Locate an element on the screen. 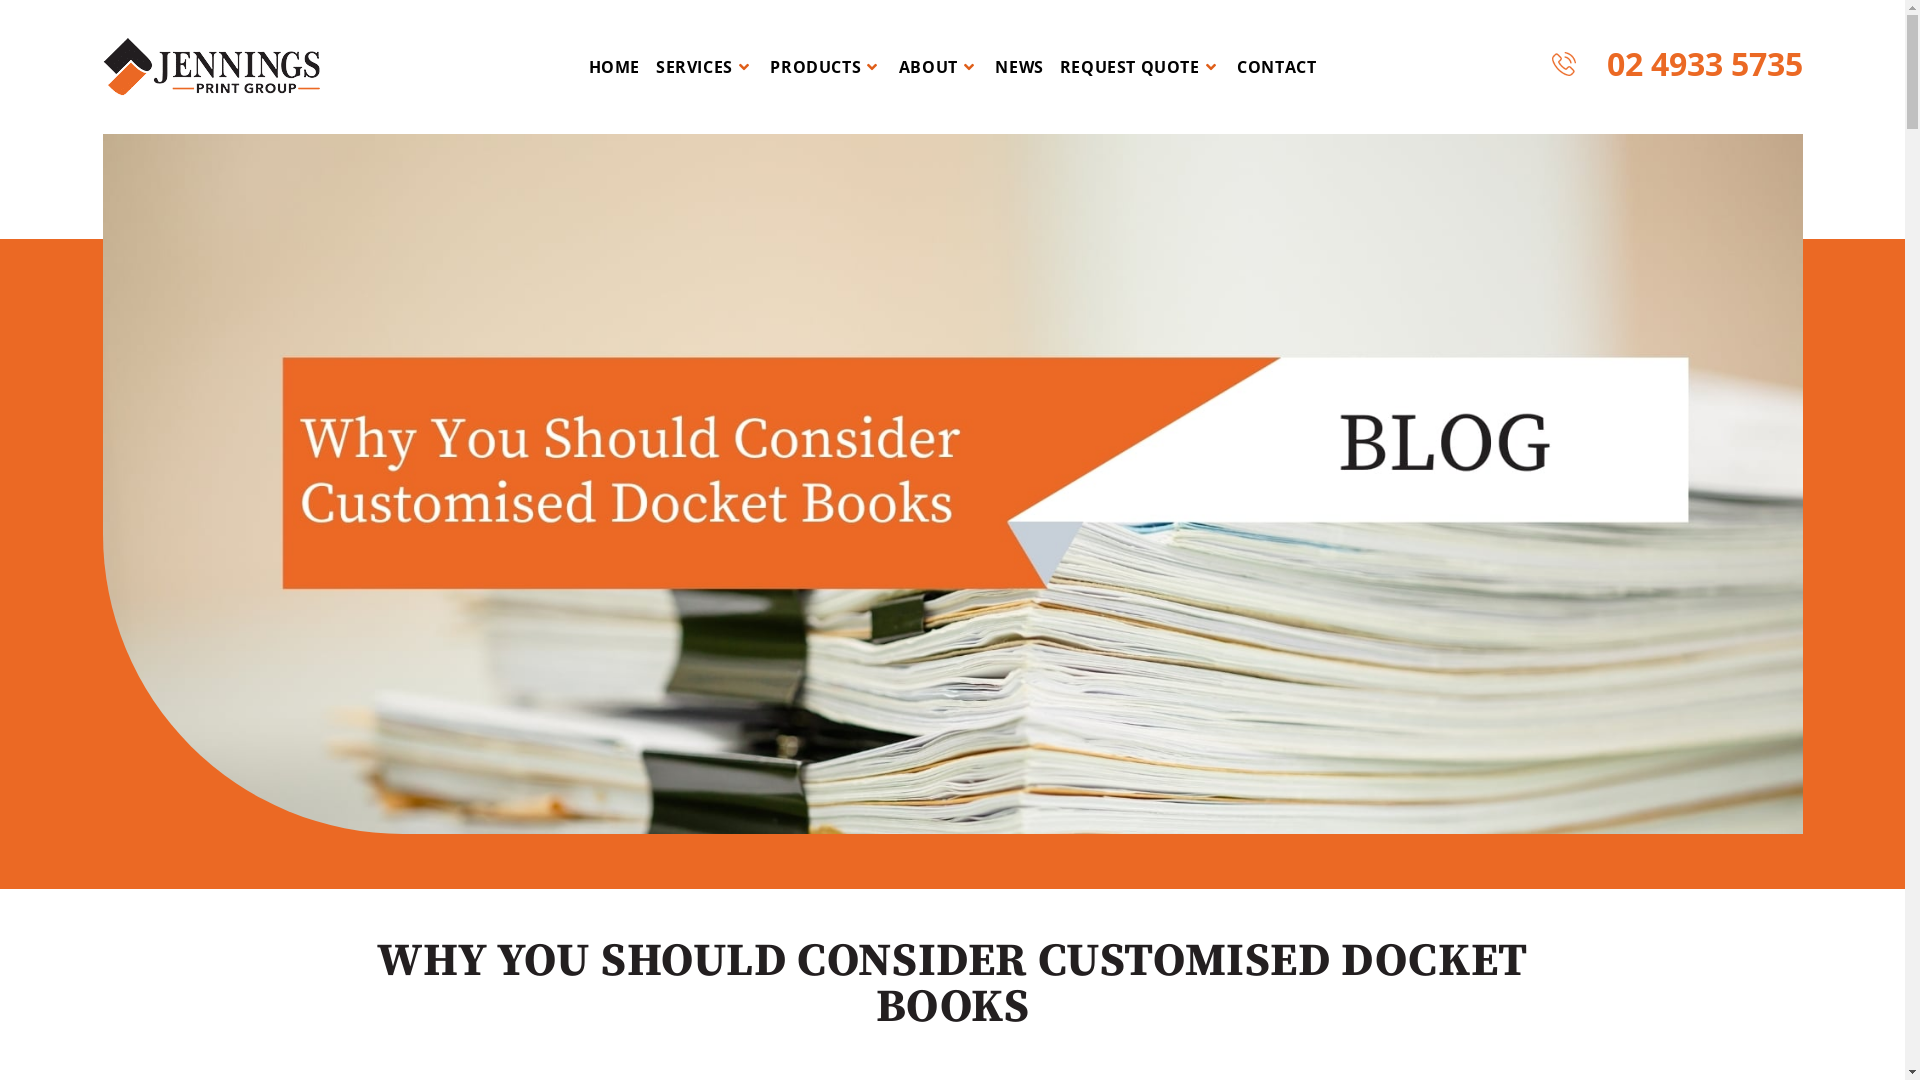 This screenshot has width=1920, height=1080. HOME is located at coordinates (614, 67).